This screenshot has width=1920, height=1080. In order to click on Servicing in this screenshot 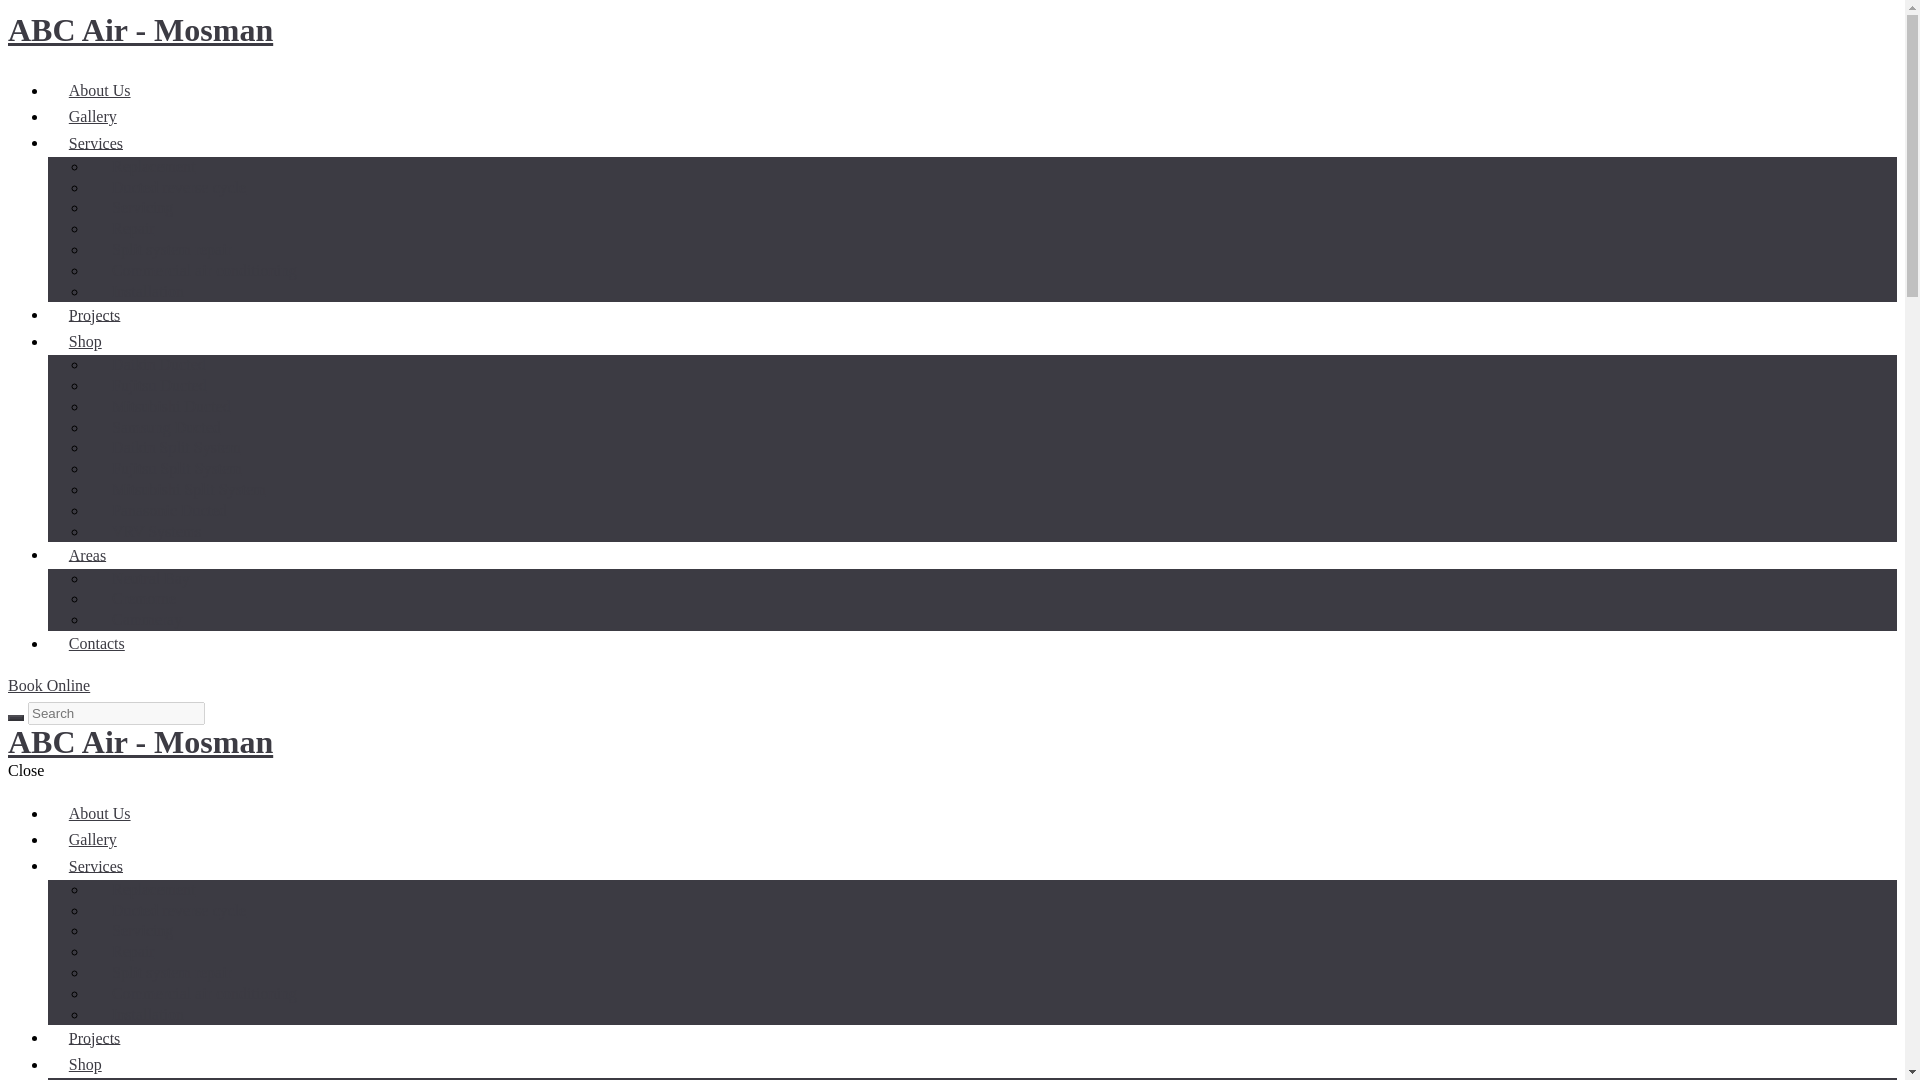, I will do `click(142, 930)`.